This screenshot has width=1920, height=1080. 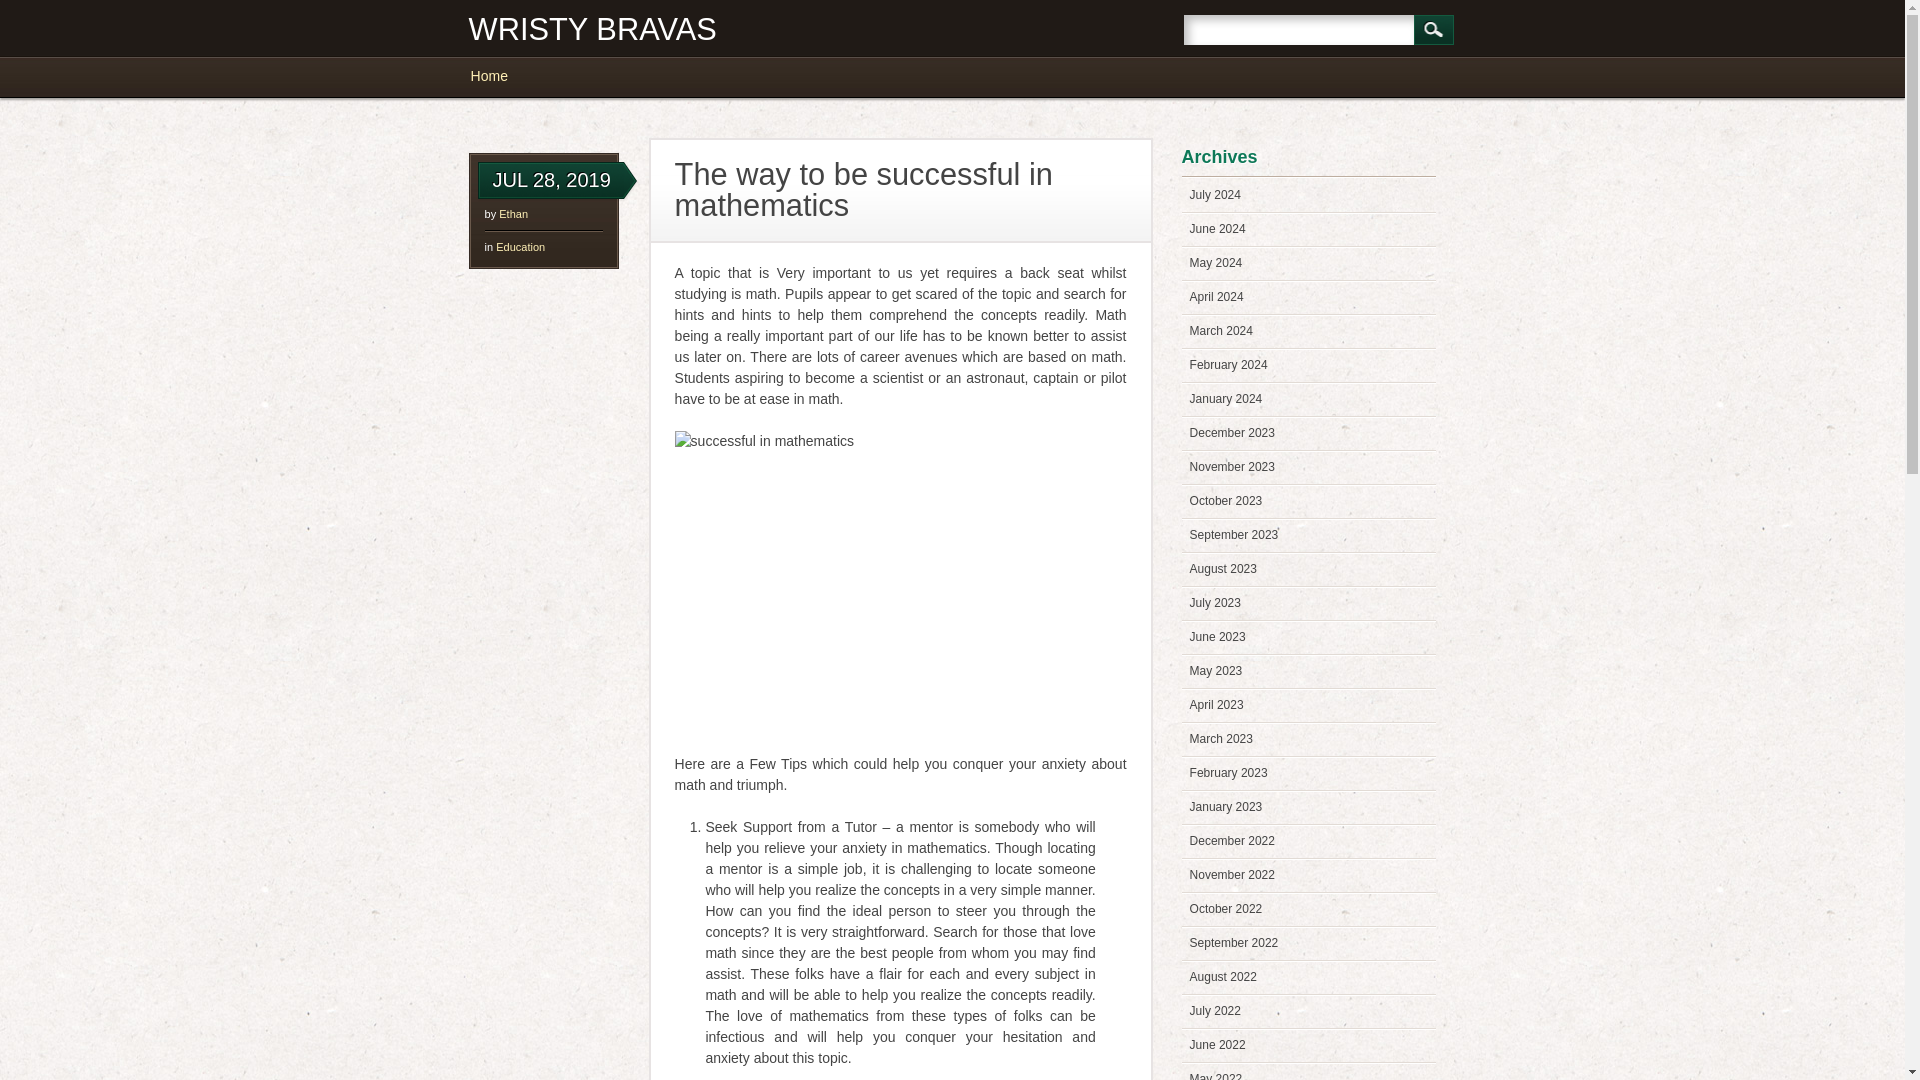 What do you see at coordinates (592, 29) in the screenshot?
I see `WRISTY BRAVAS` at bounding box center [592, 29].